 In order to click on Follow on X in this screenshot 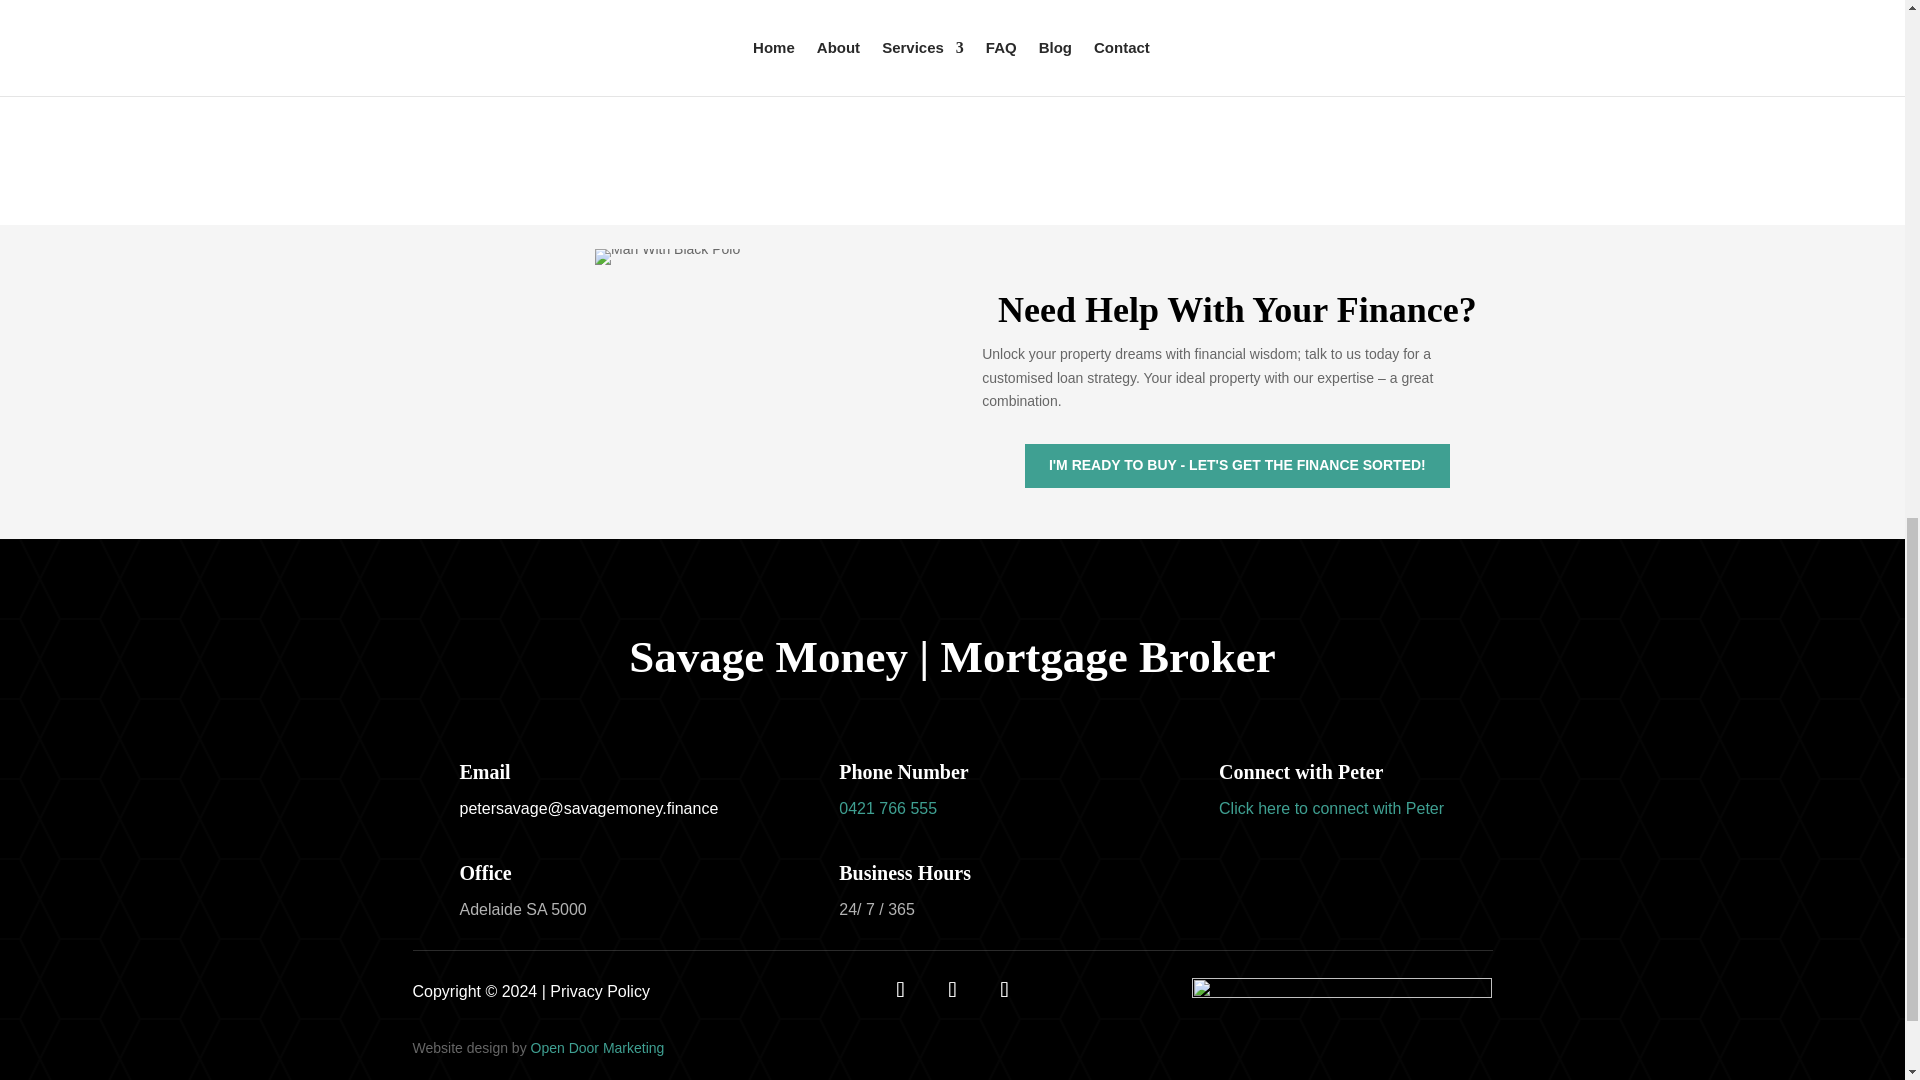, I will do `click(951, 989)`.